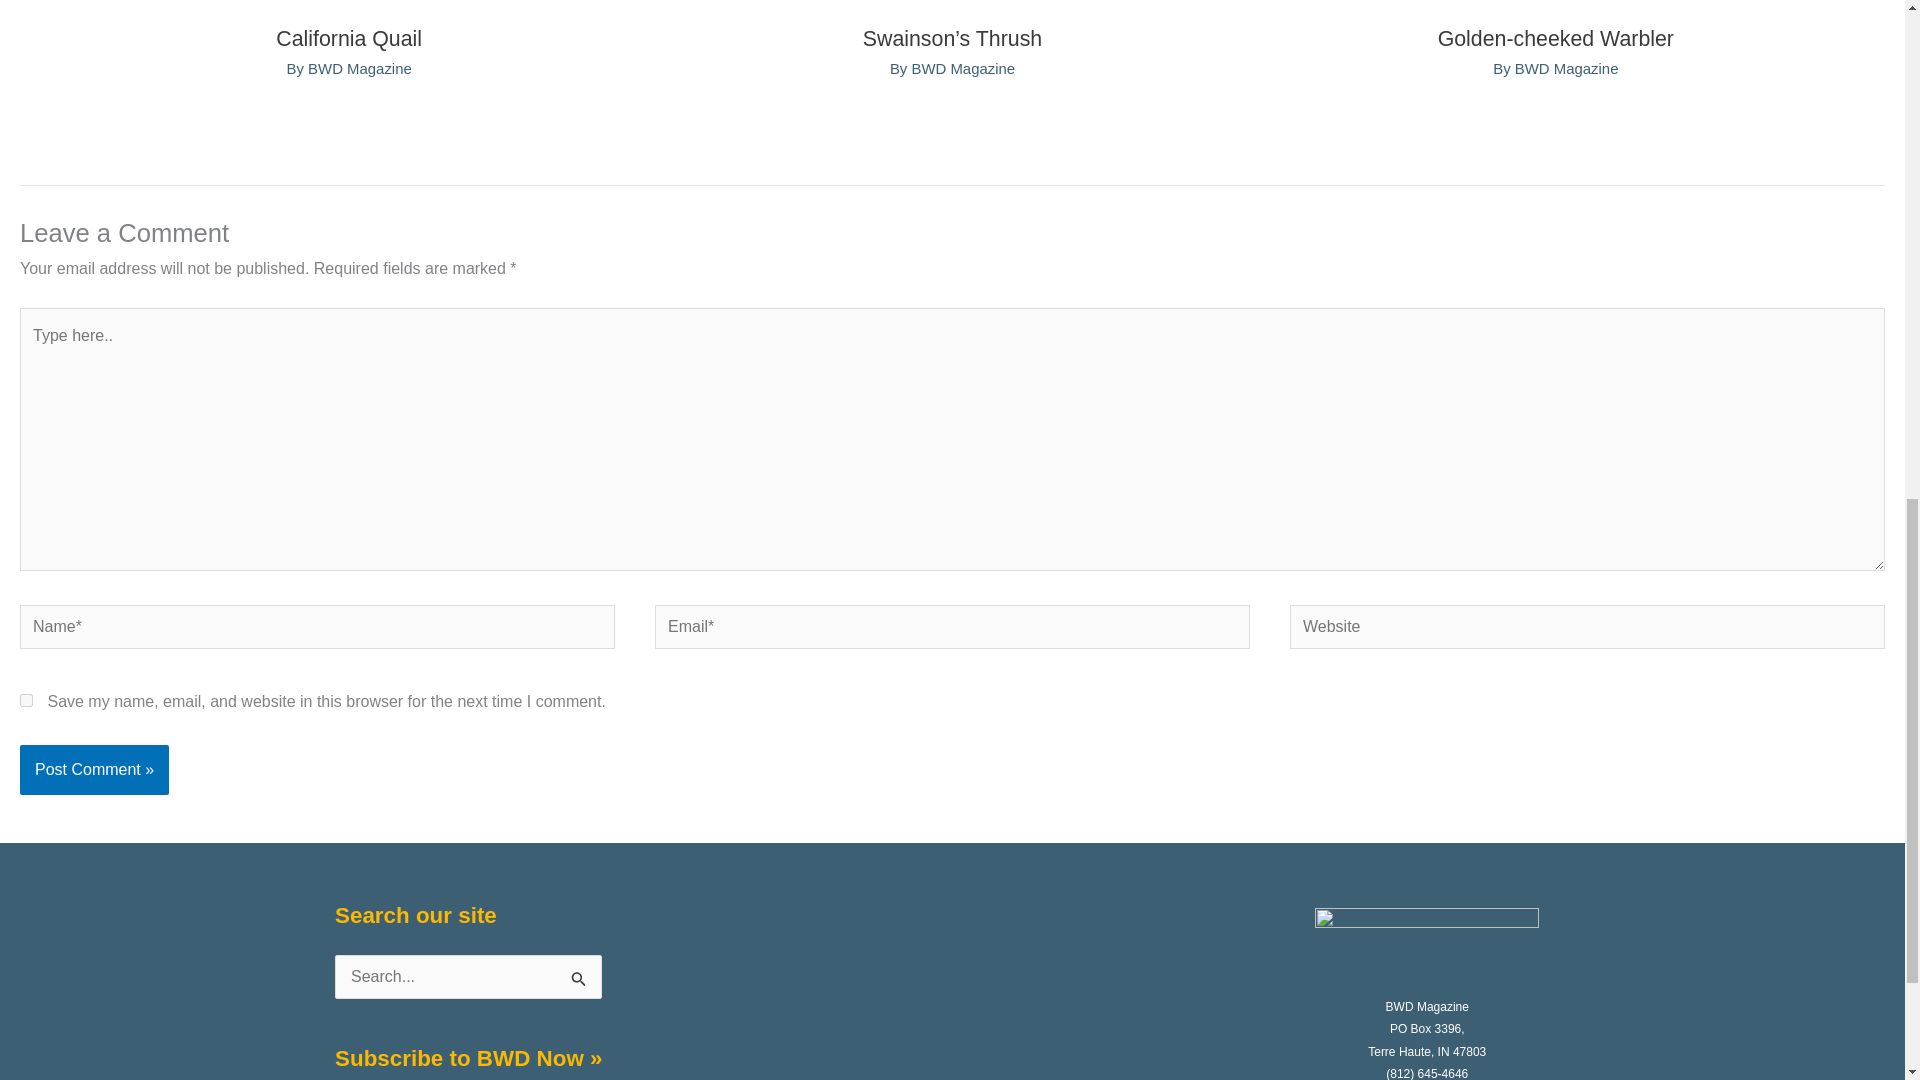 This screenshot has width=1920, height=1080. I want to click on View all posts by BWD Magazine, so click(1566, 68).